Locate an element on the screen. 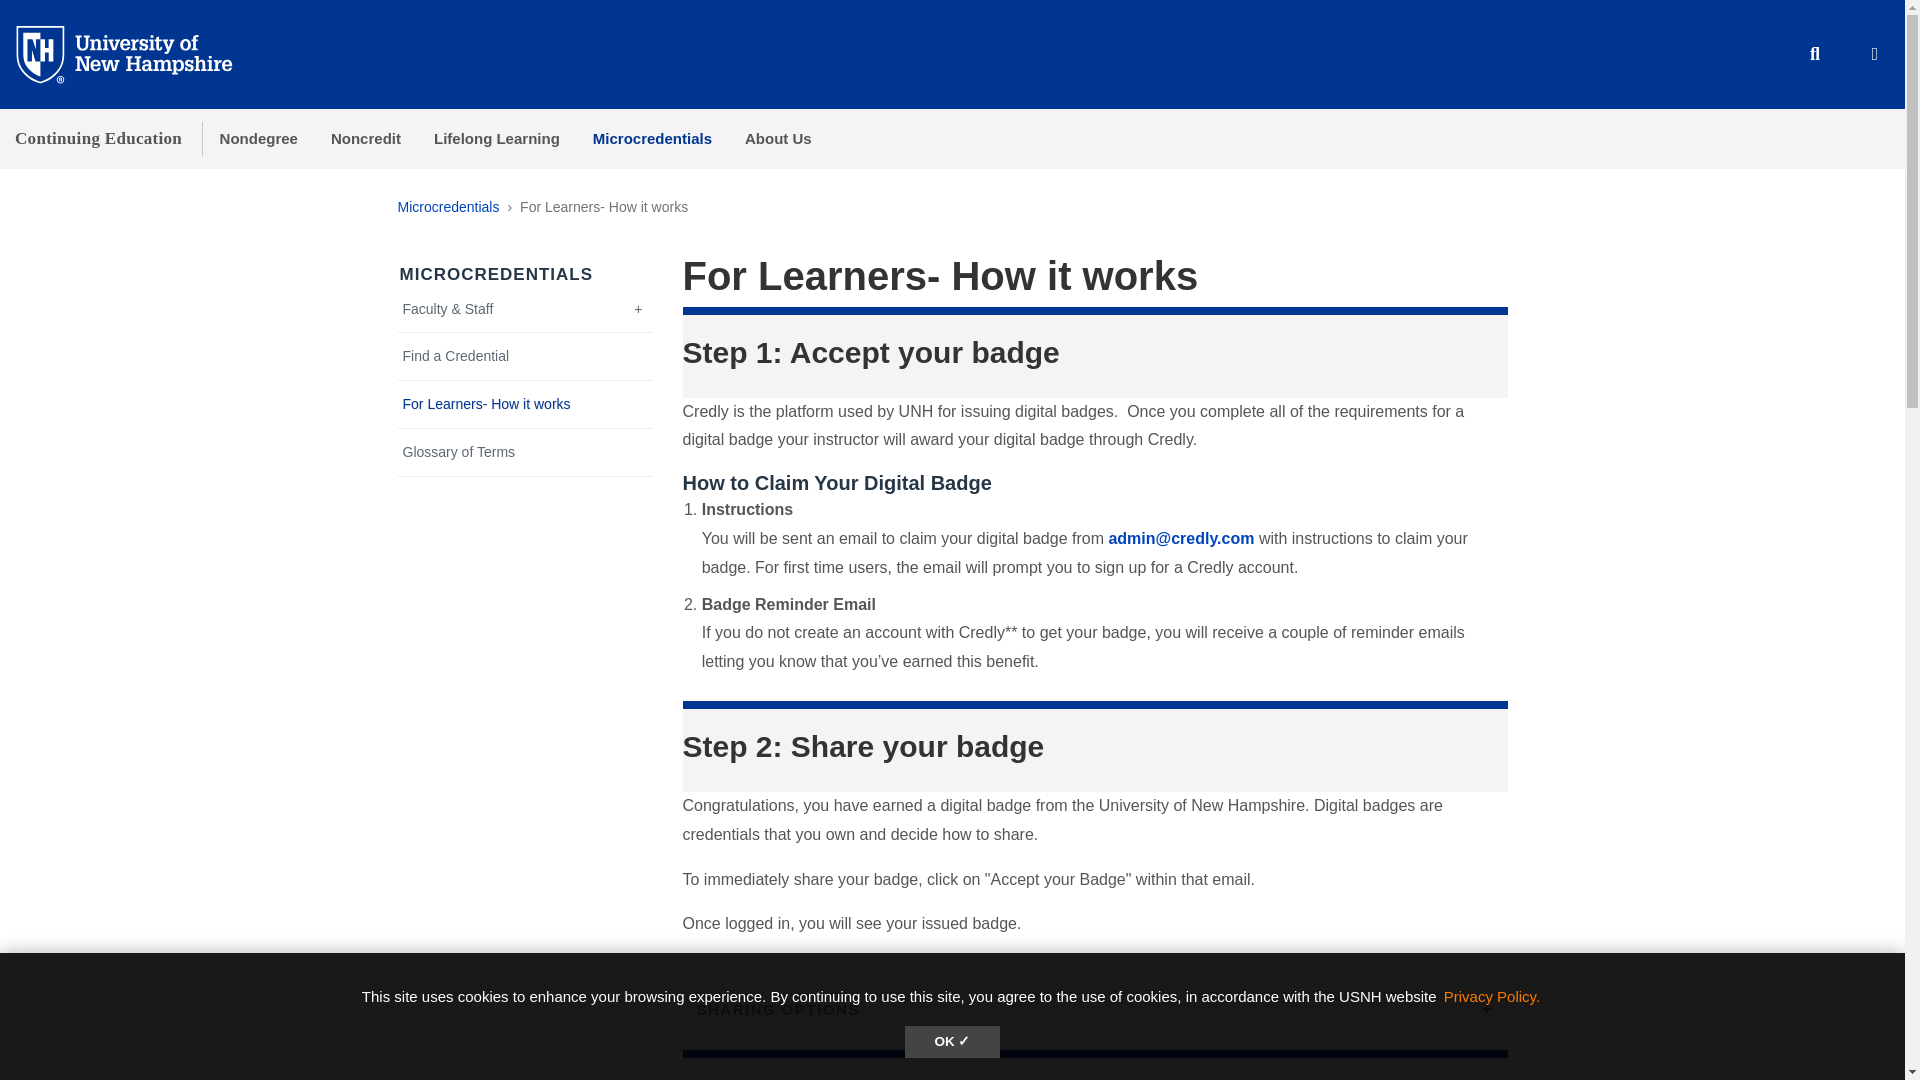  For Learners- How it works is located at coordinates (526, 404).